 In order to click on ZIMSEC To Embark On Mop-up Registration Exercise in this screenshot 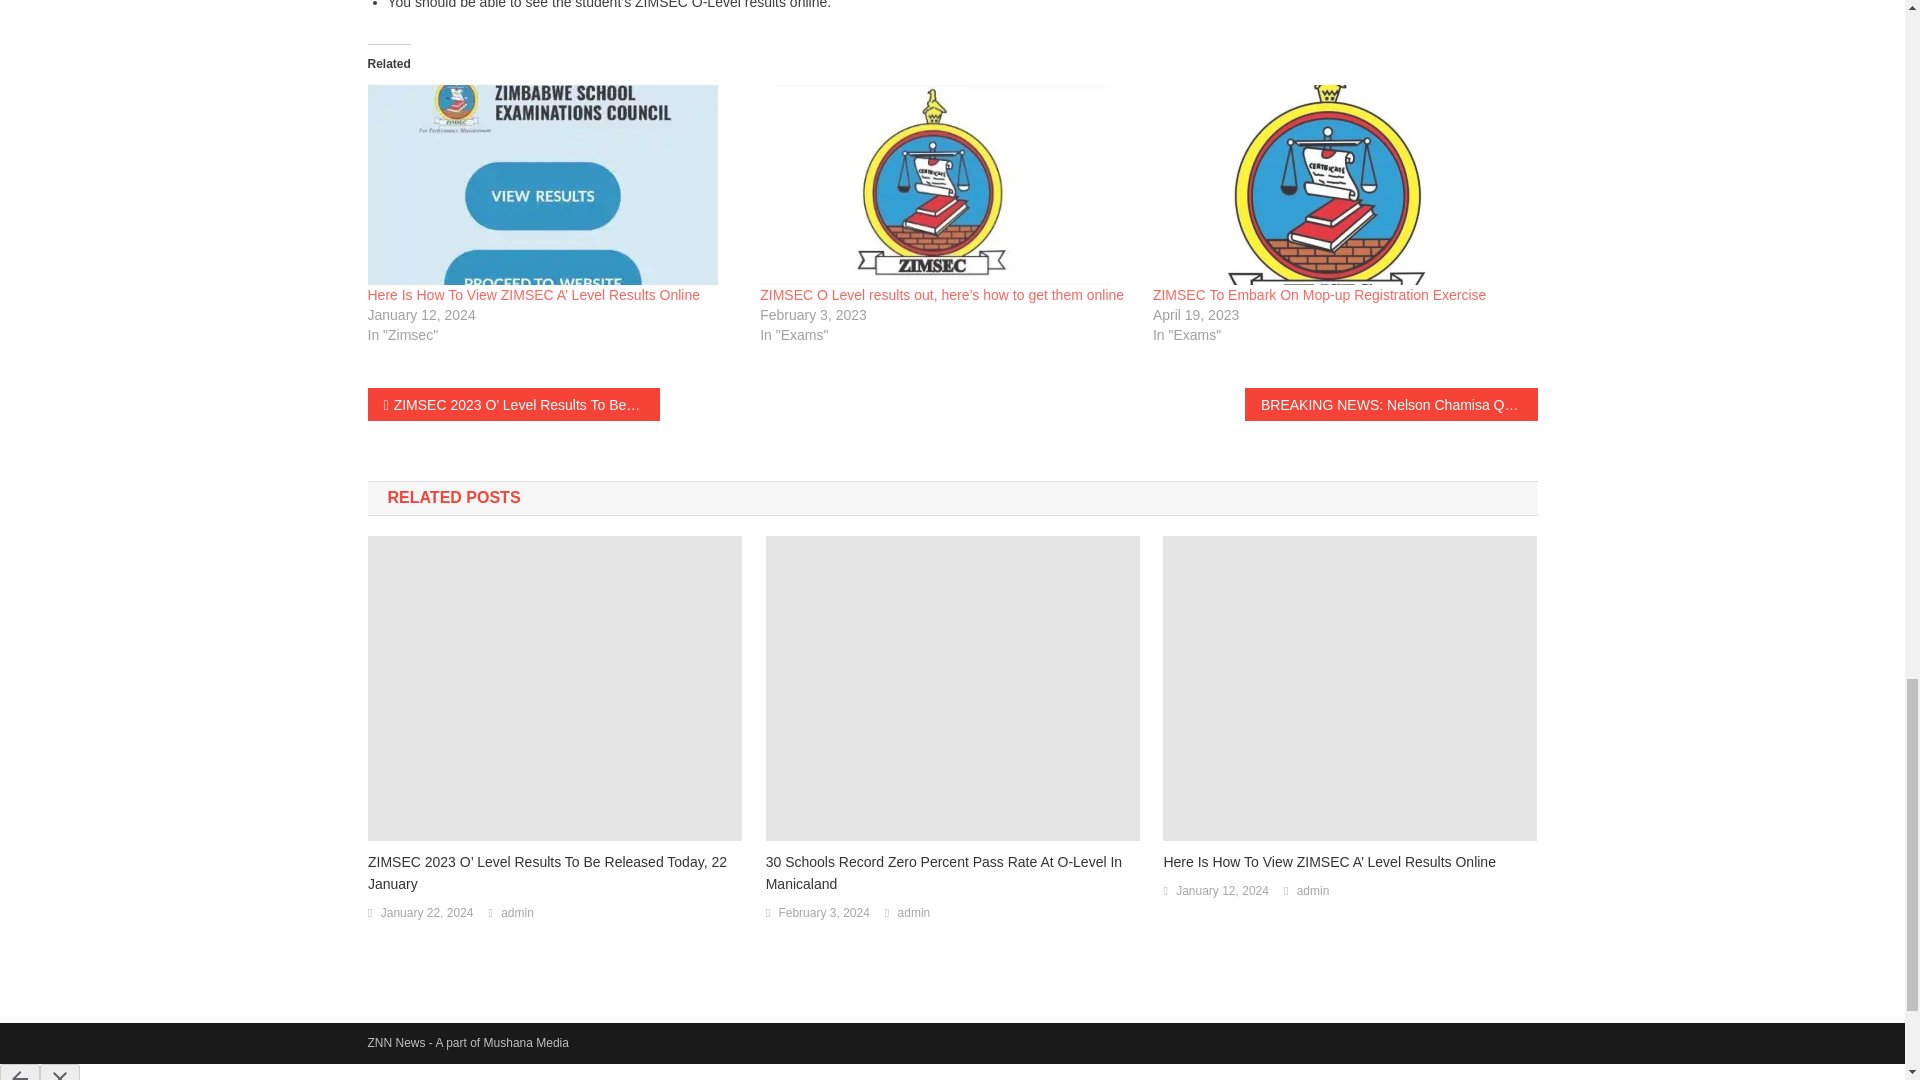, I will do `click(1340, 185)`.